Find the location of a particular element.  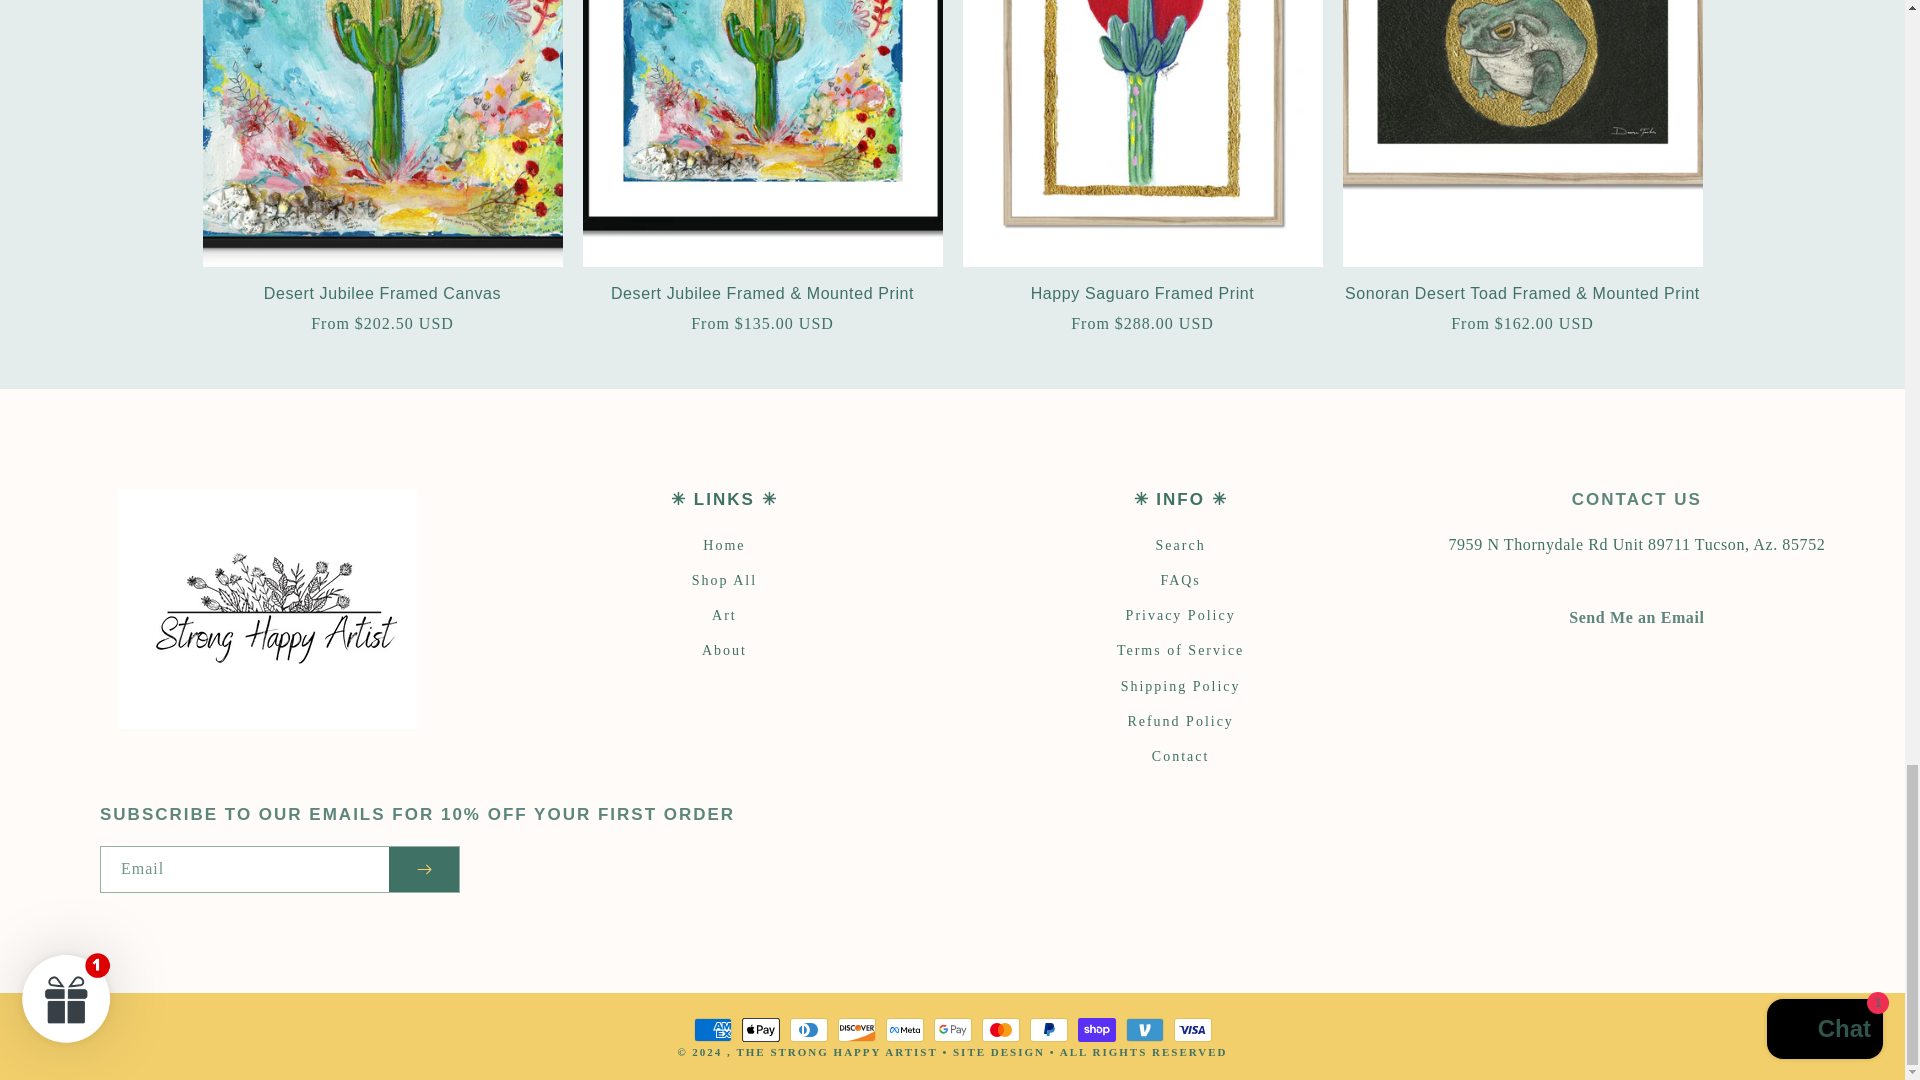

THE STRONG HAPPY ARTIST is located at coordinates (836, 1052).